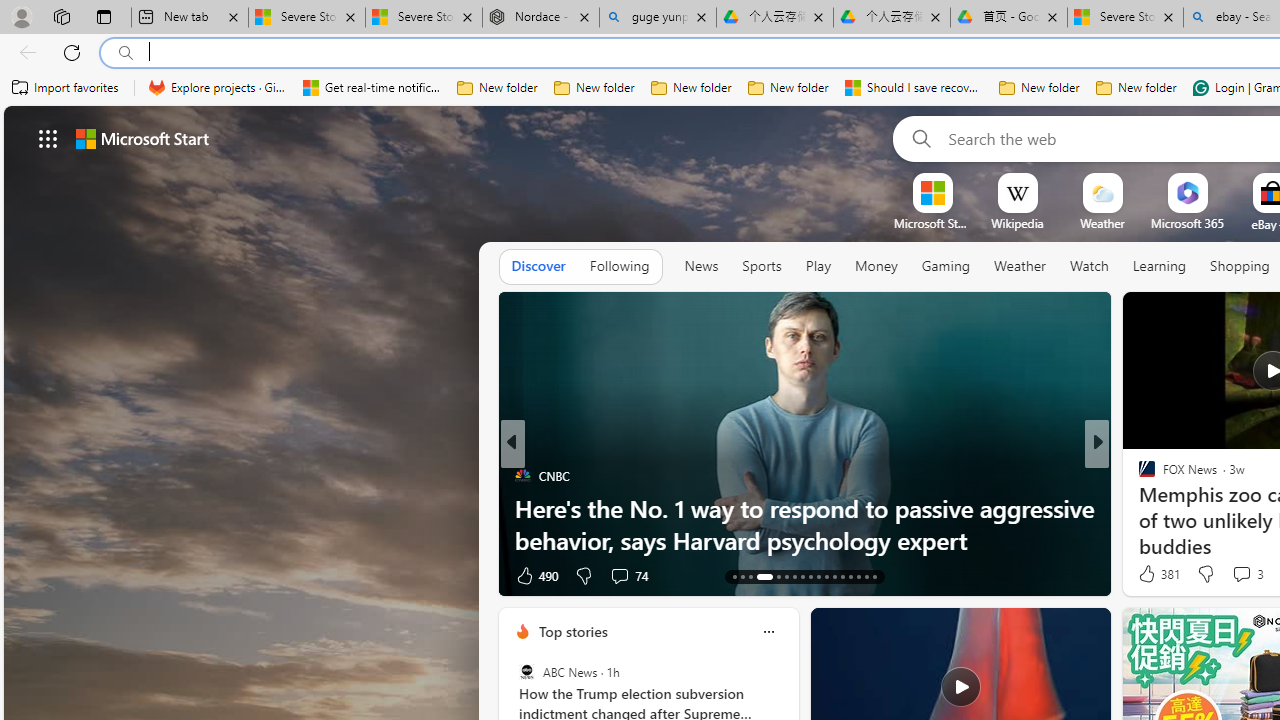 This screenshot has width=1280, height=720. What do you see at coordinates (764, 576) in the screenshot?
I see `AutomationID: tab-16` at bounding box center [764, 576].